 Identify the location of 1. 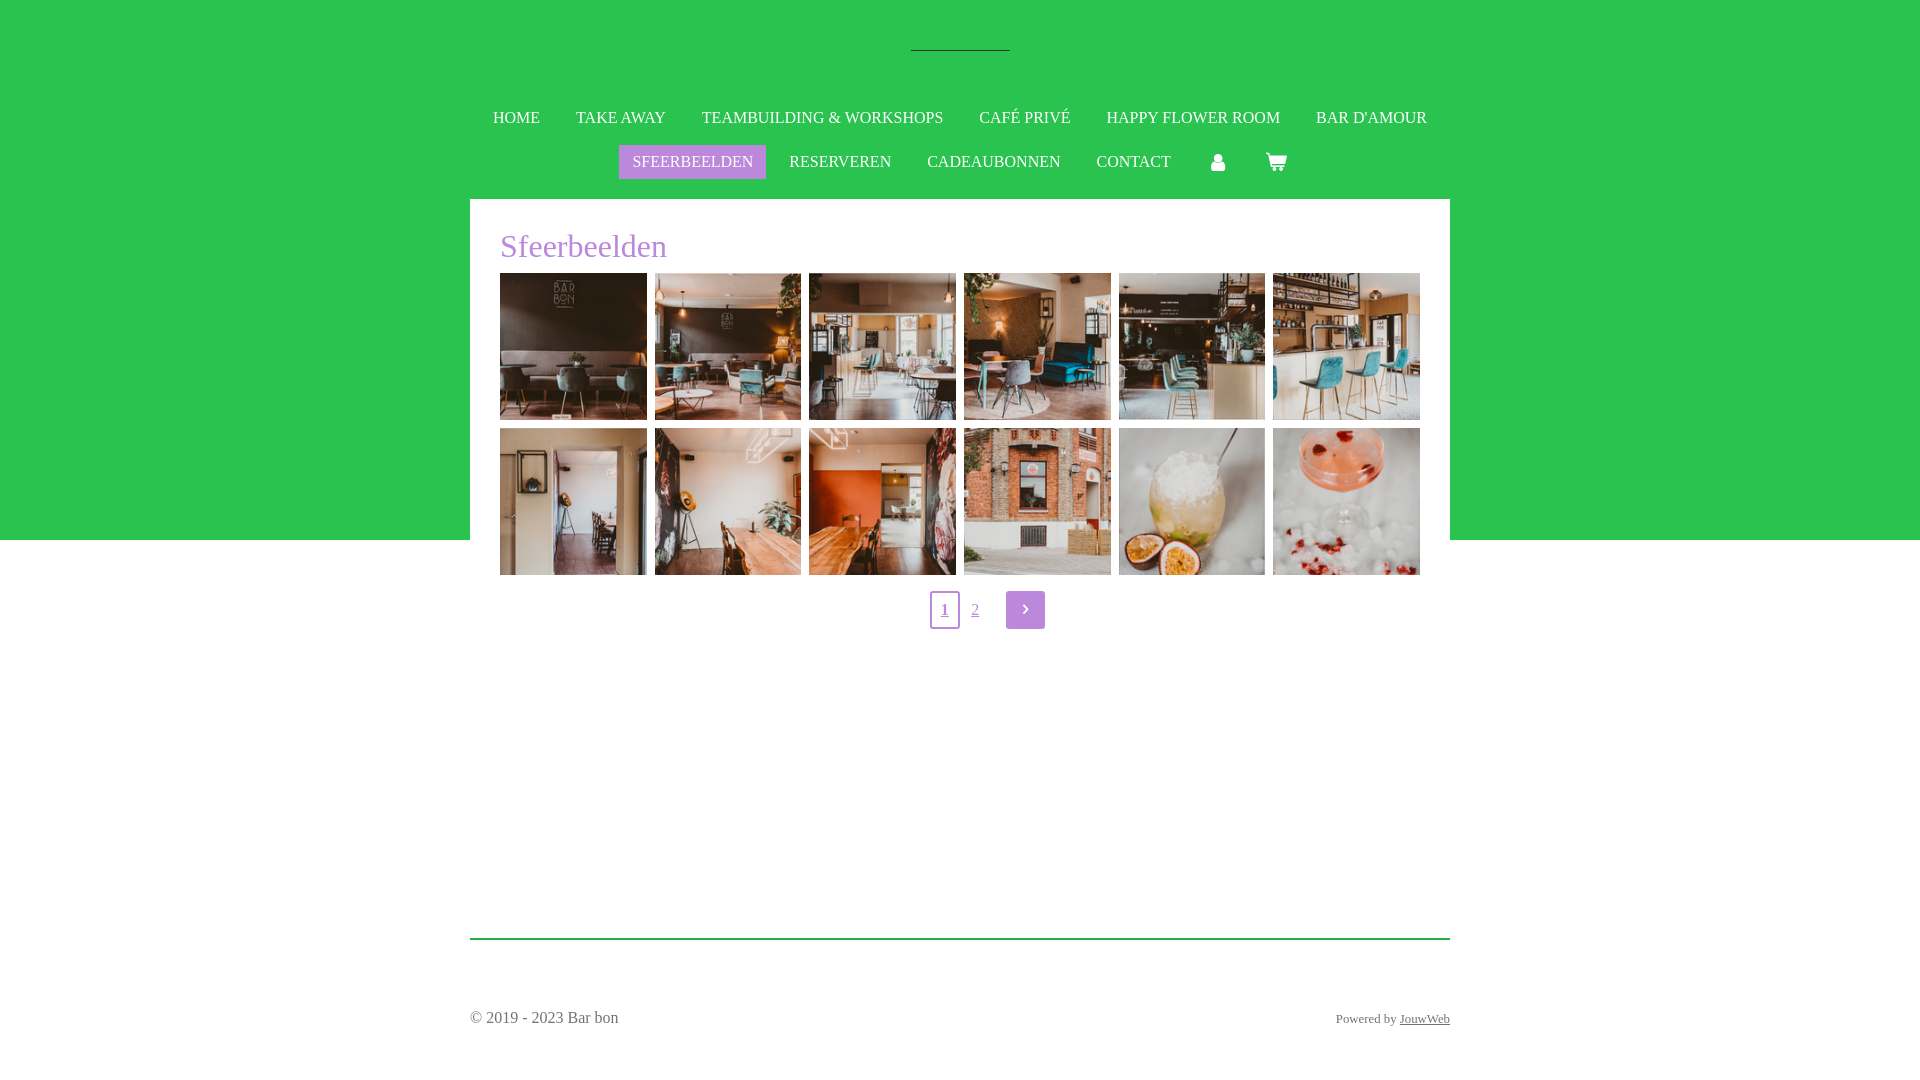
(945, 610).